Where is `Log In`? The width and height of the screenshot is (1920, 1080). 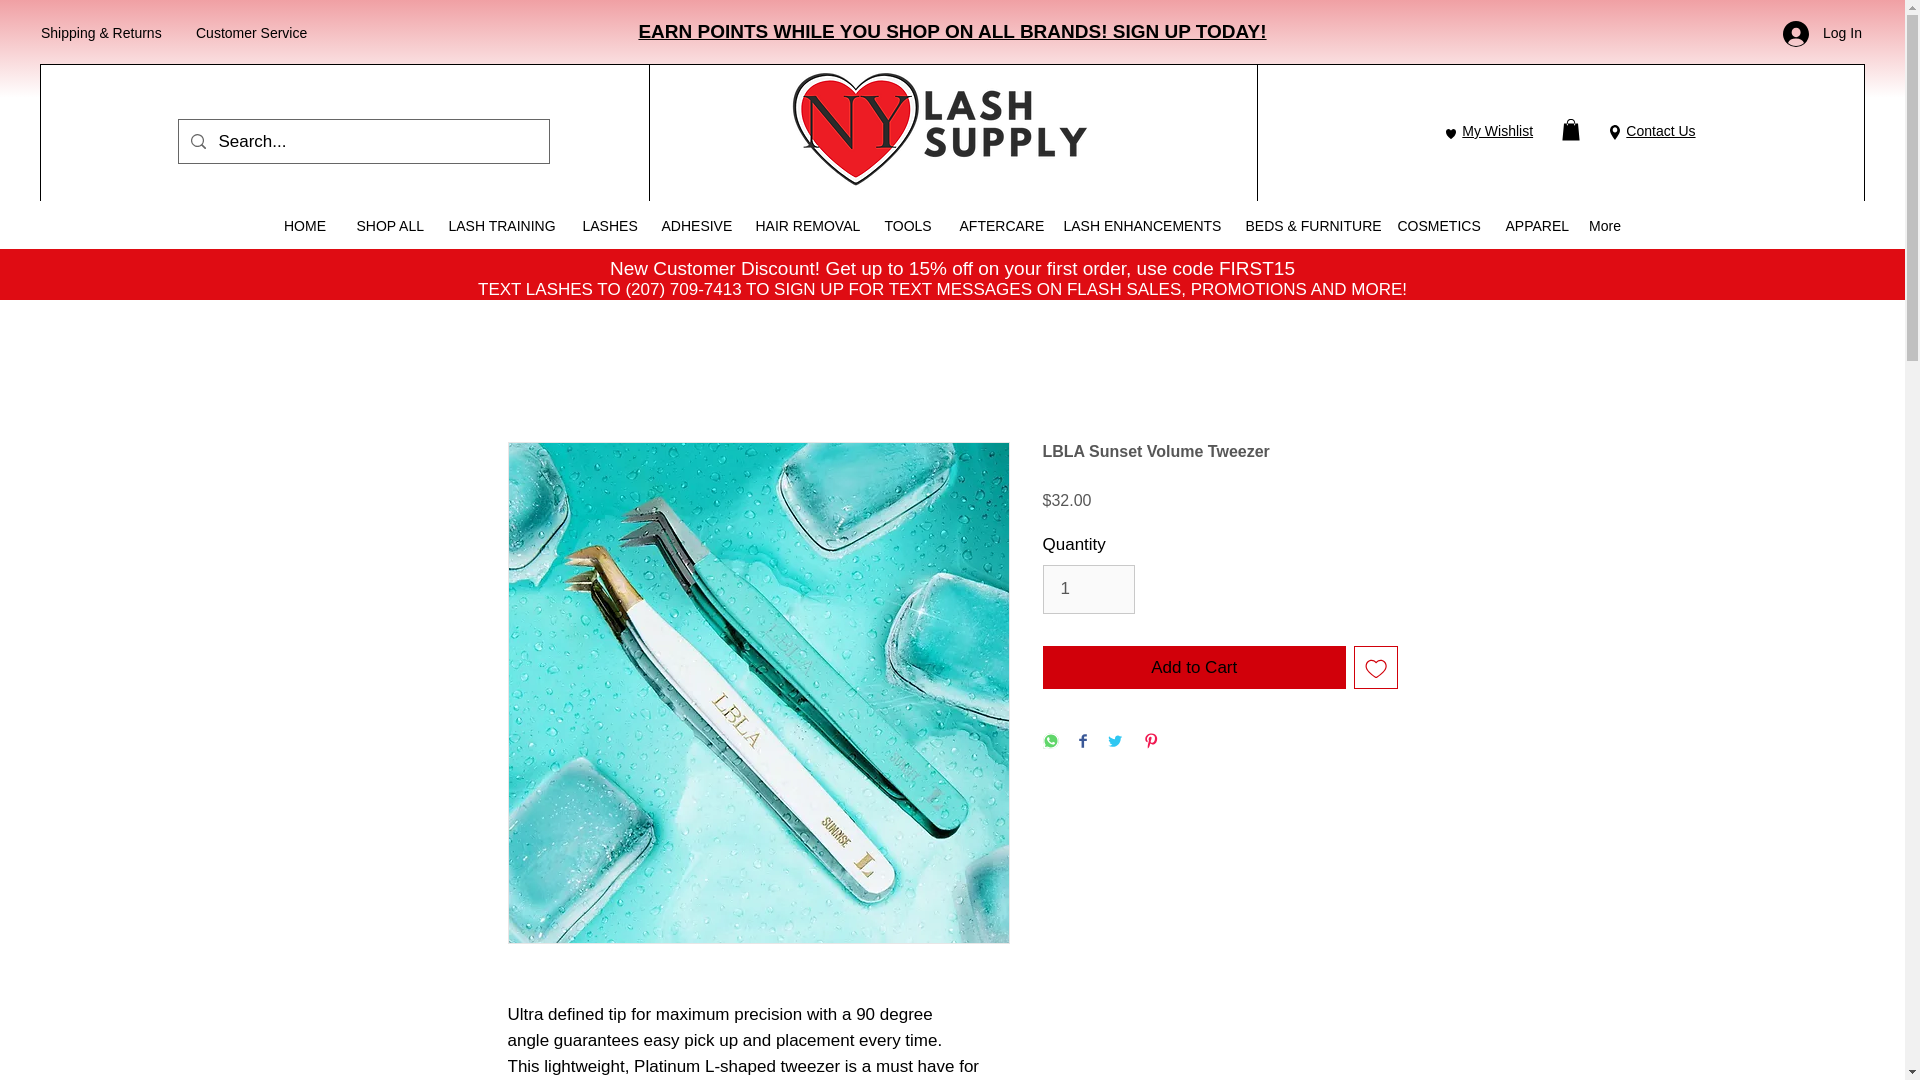
Log In is located at coordinates (1822, 34).